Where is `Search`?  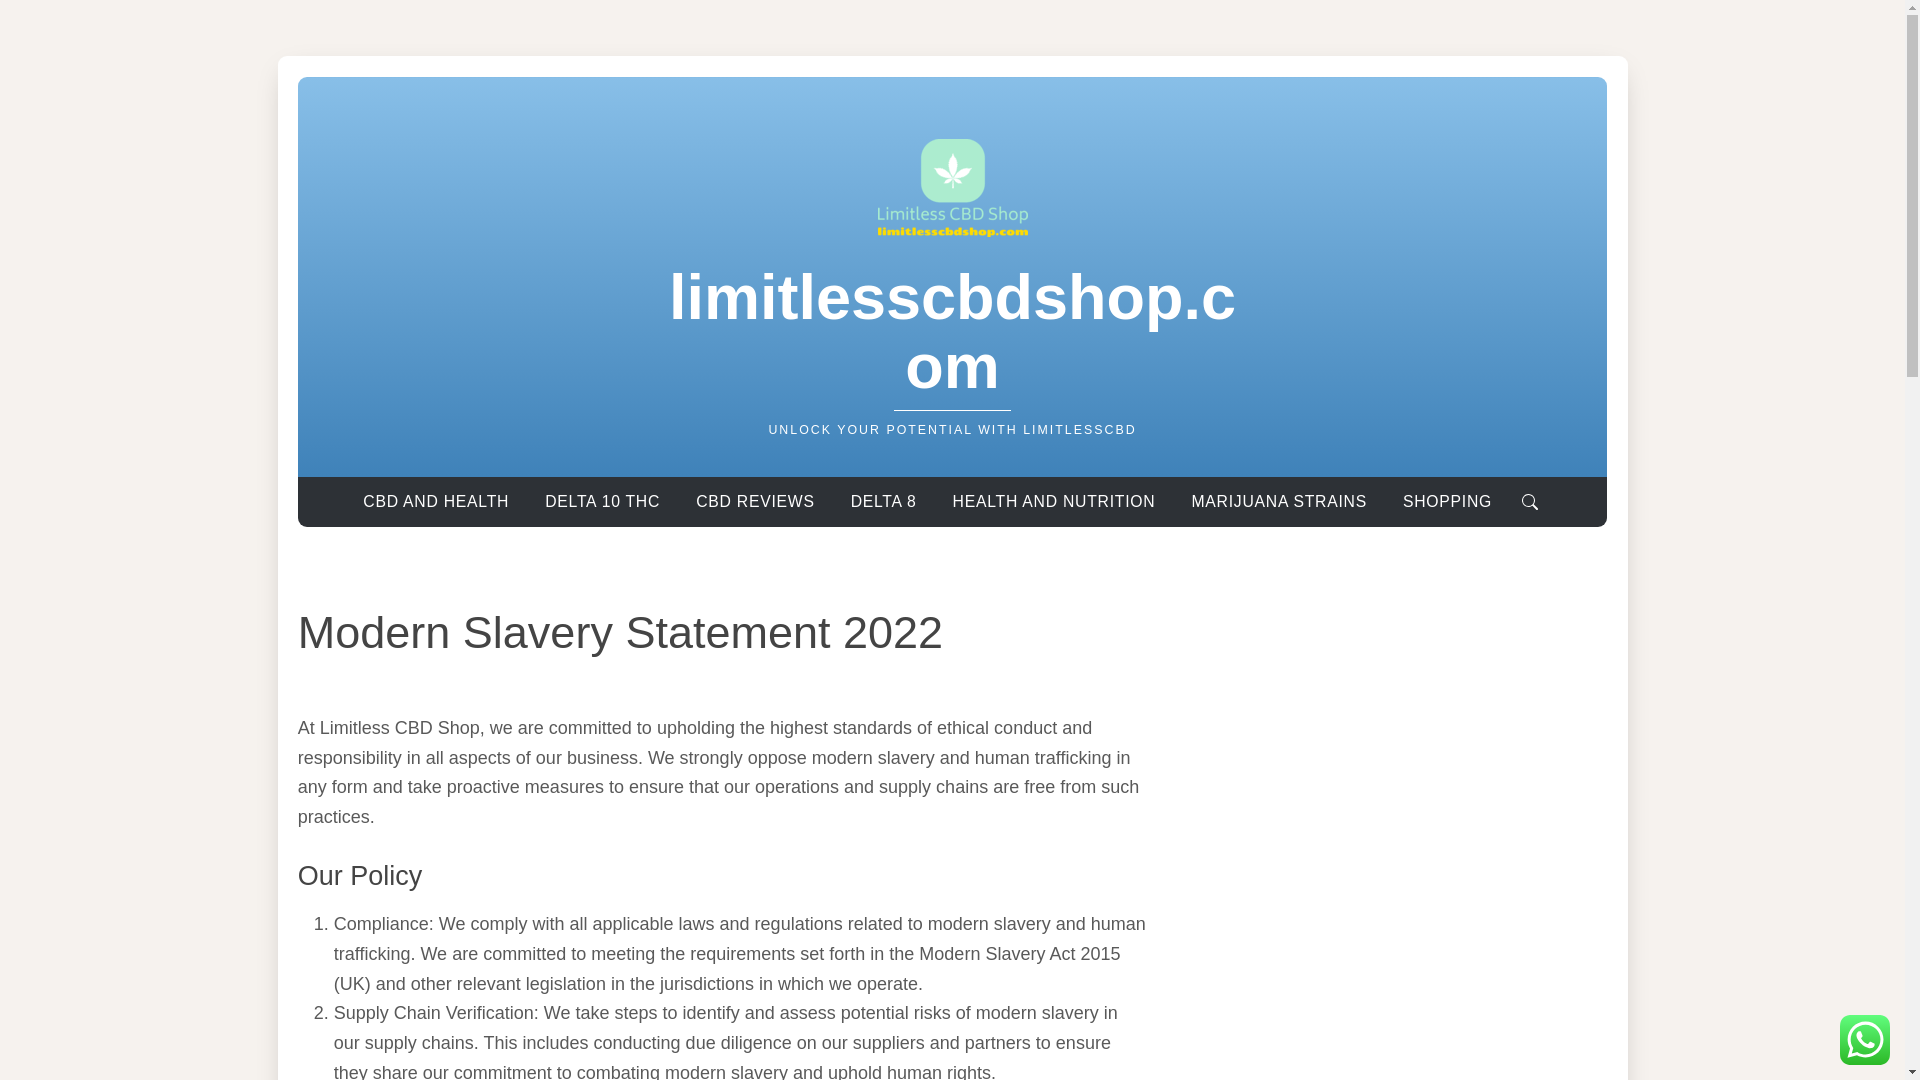
Search is located at coordinates (1530, 500).